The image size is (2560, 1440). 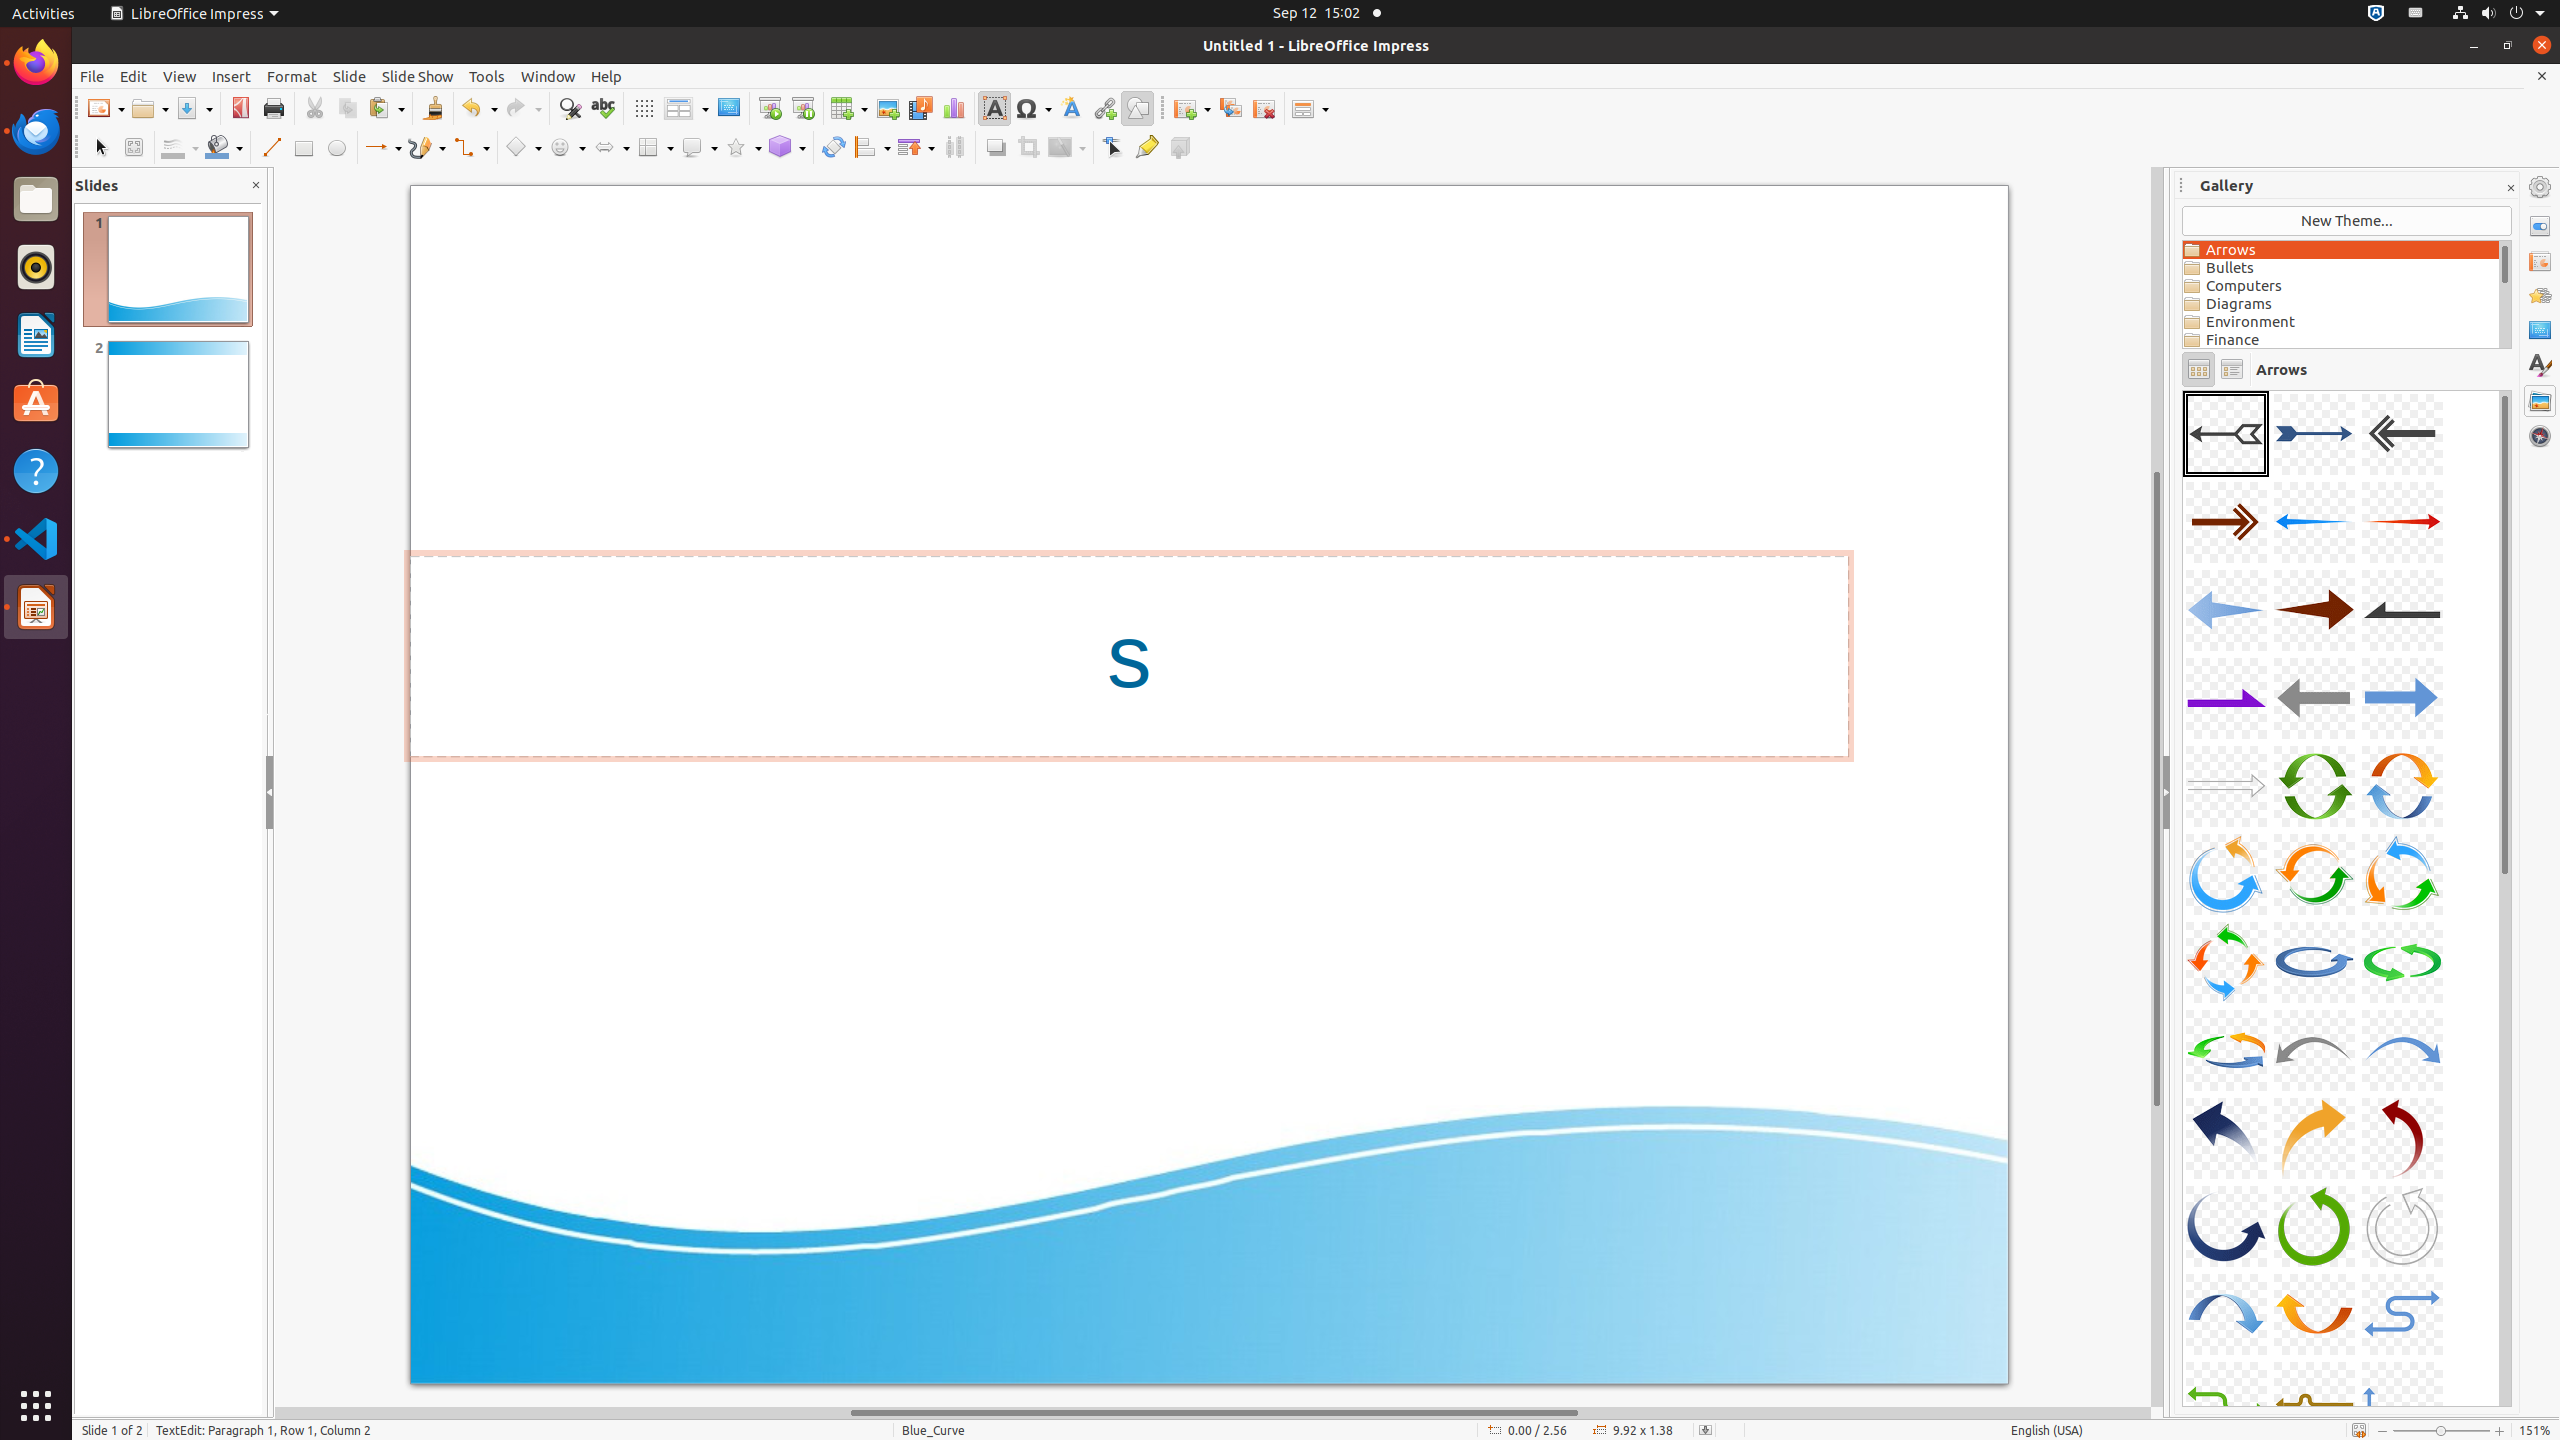 What do you see at coordinates (487, 76) in the screenshot?
I see `Tools` at bounding box center [487, 76].